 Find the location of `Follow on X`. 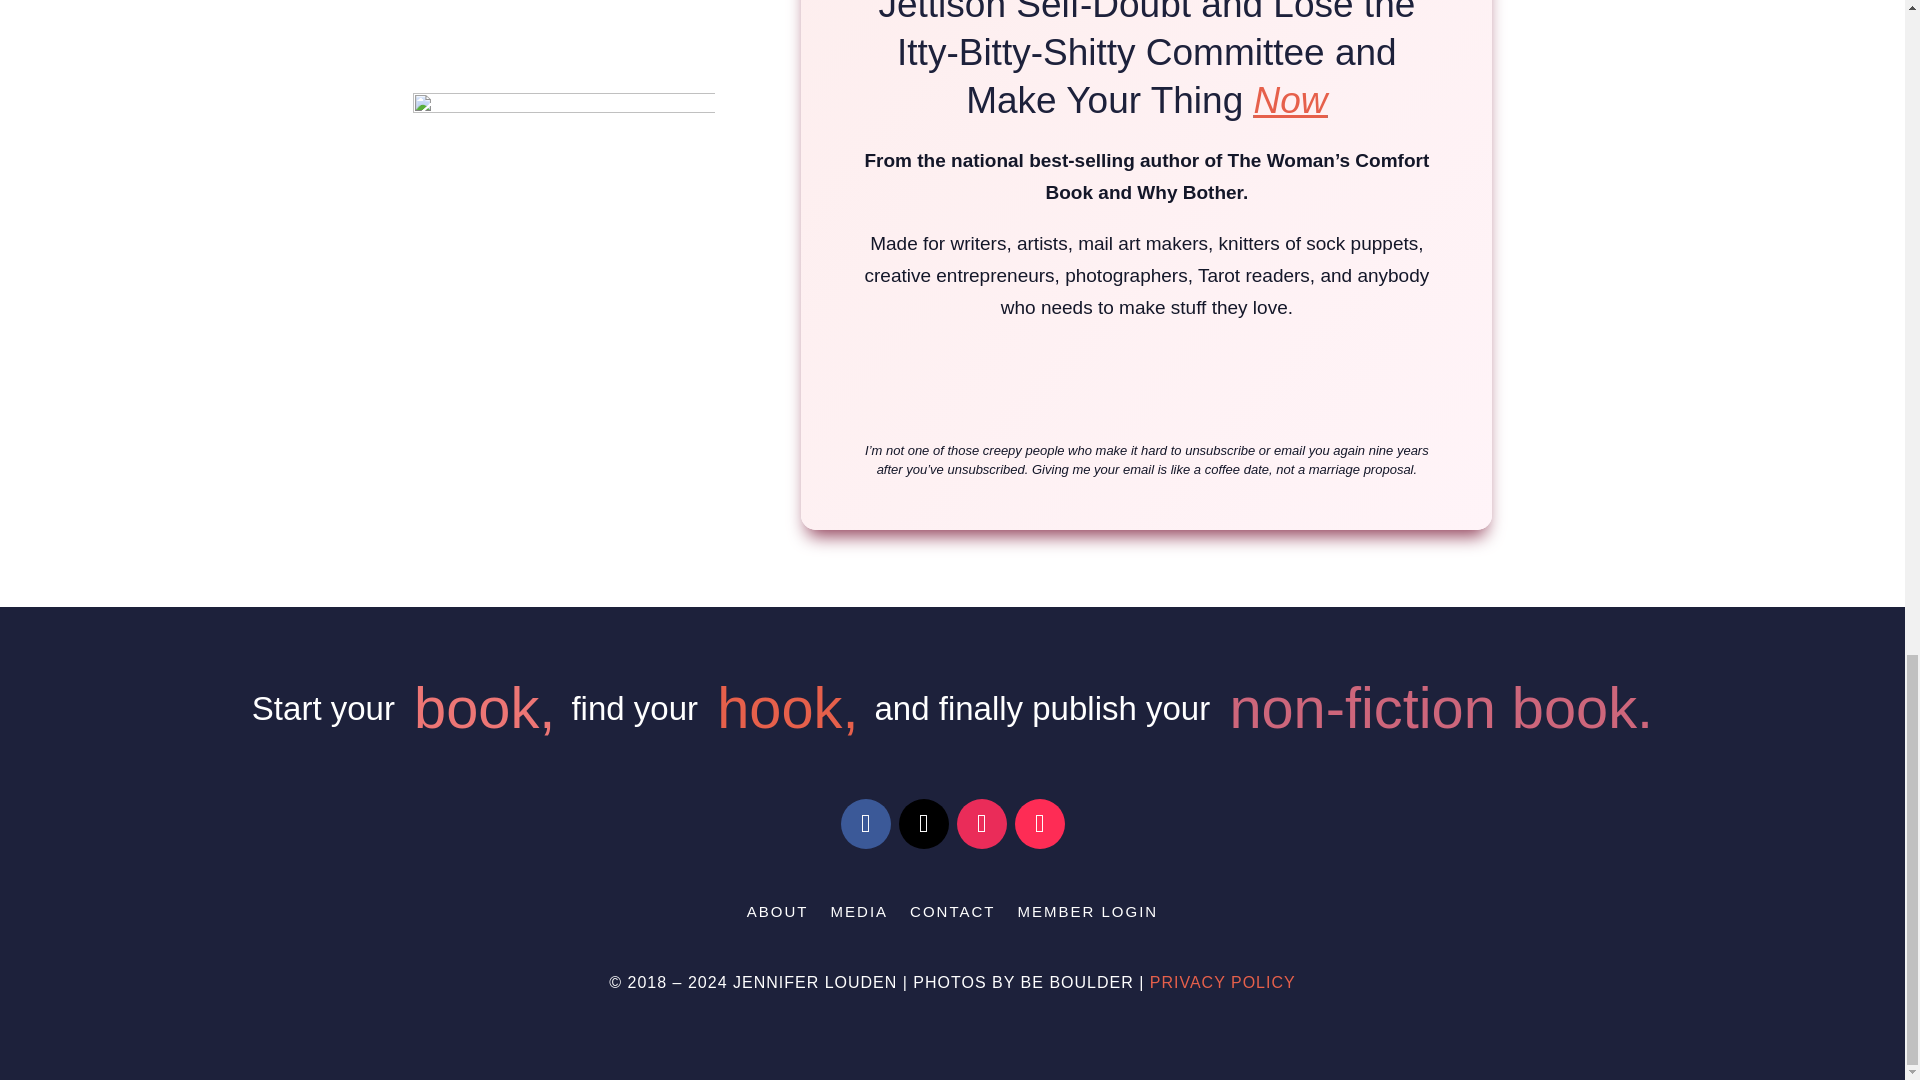

Follow on X is located at coordinates (923, 824).